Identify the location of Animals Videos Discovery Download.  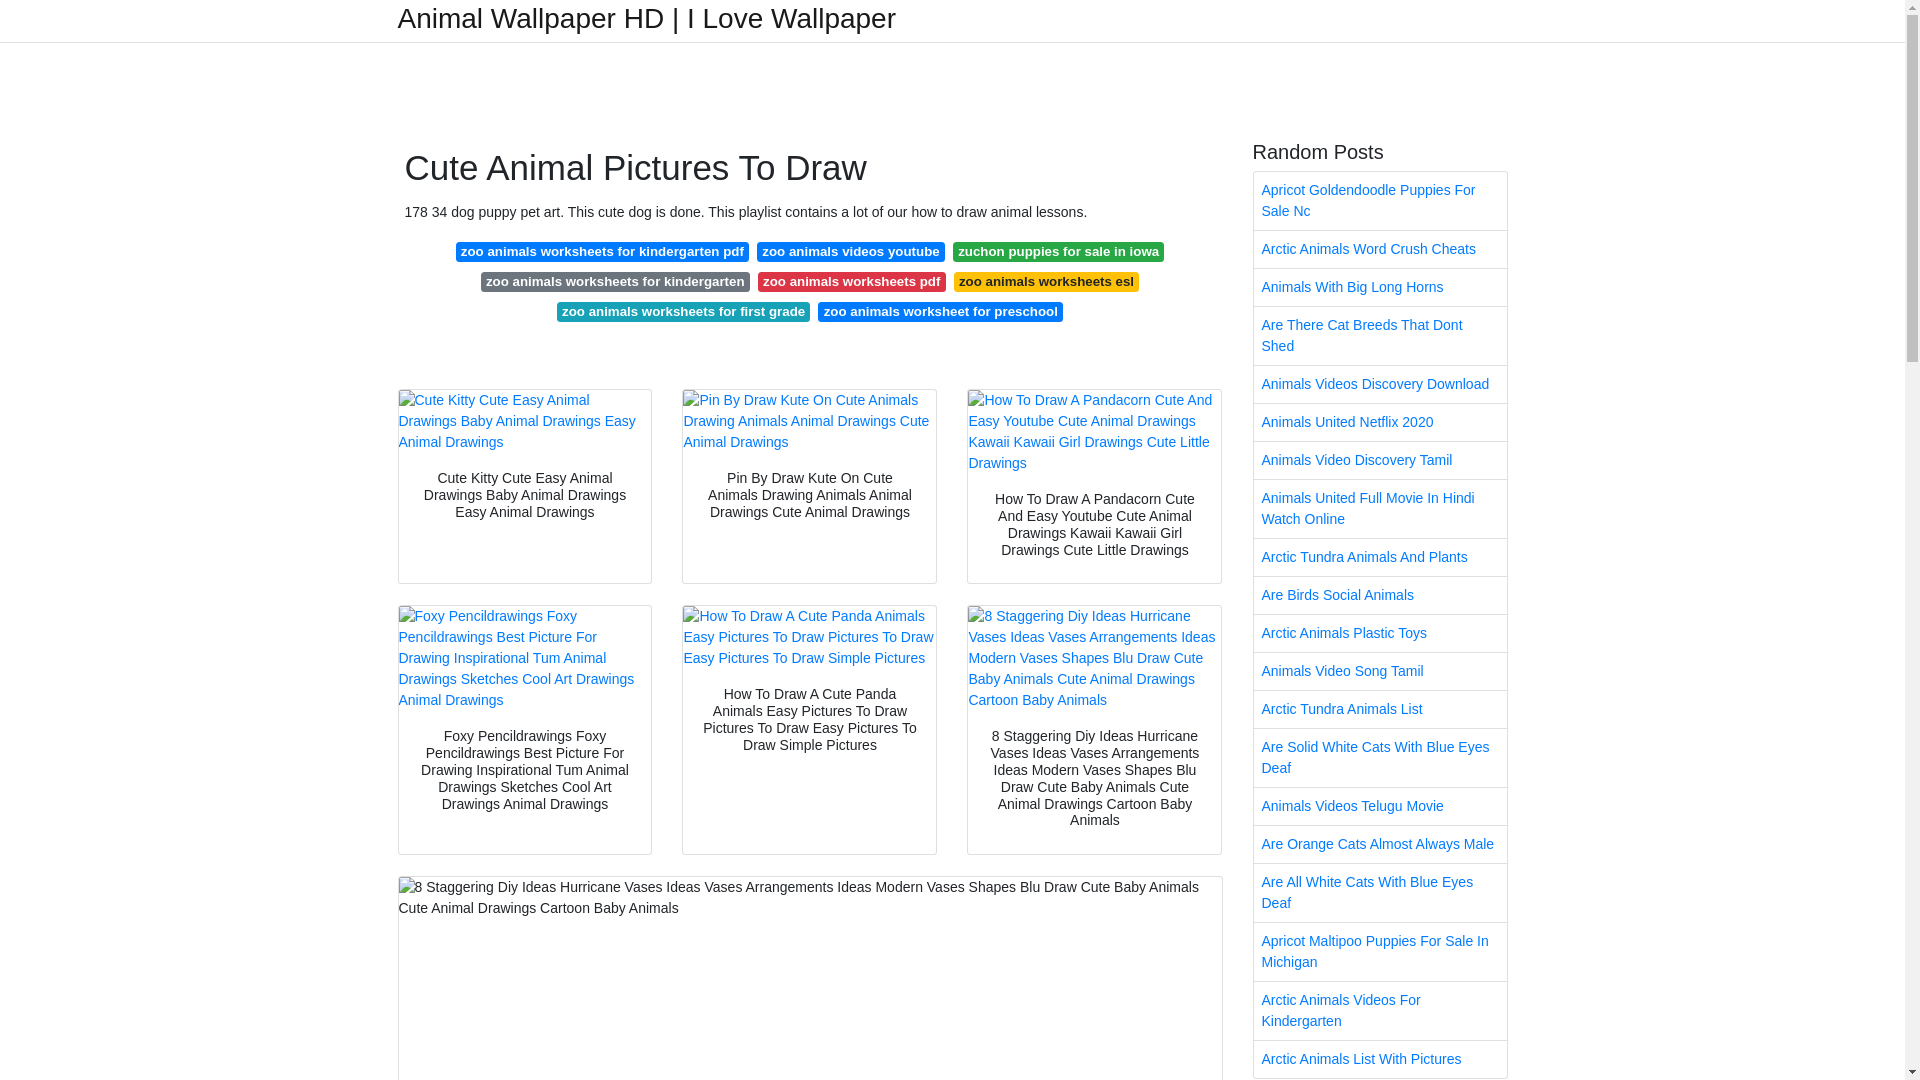
(1380, 384).